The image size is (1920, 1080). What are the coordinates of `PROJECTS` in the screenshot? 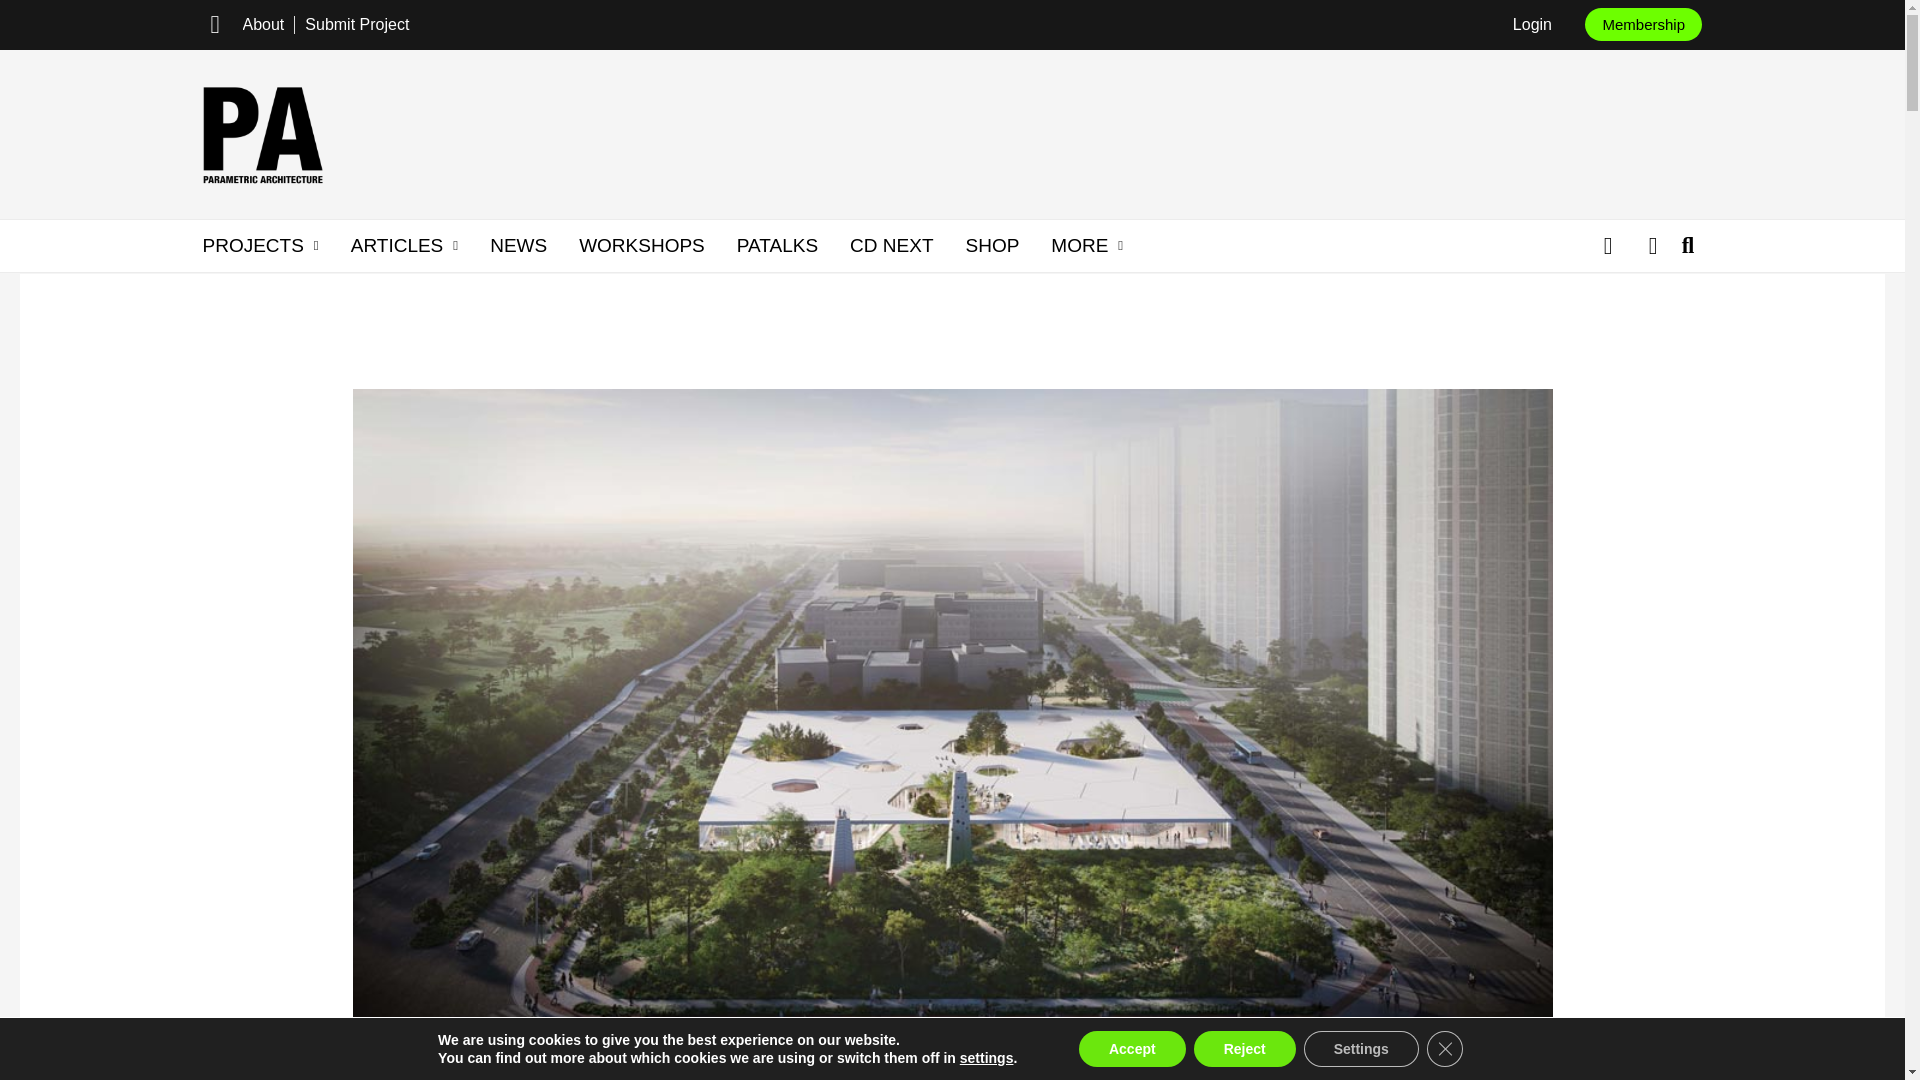 It's located at (260, 245).